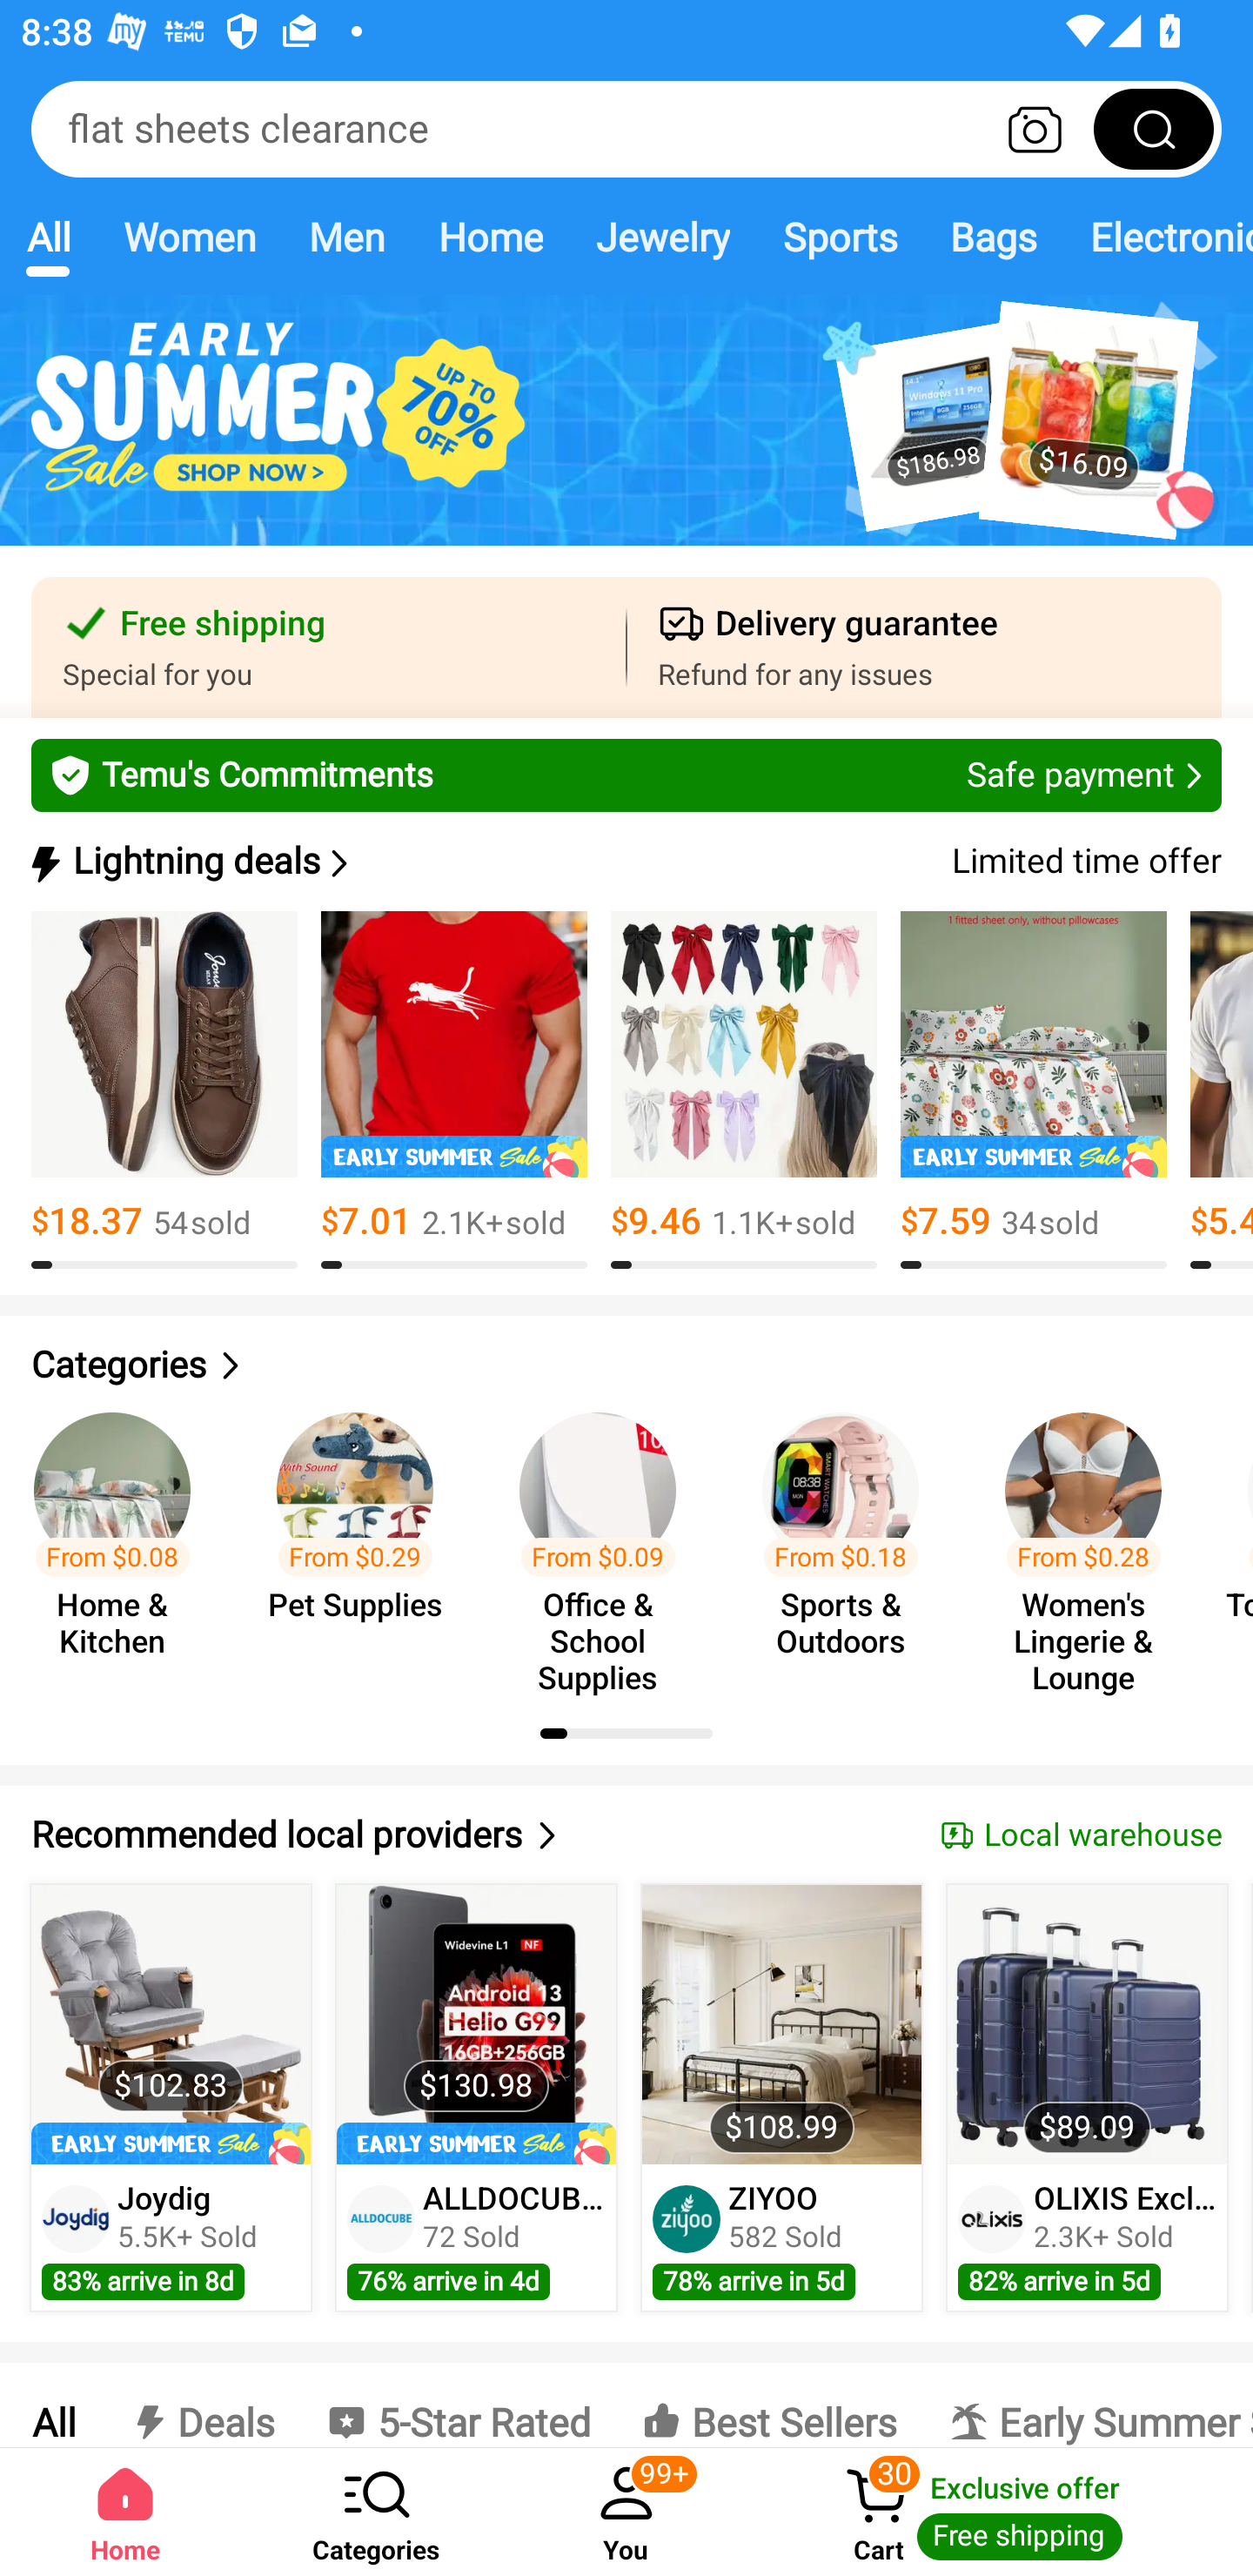 Image resolution: width=1253 pixels, height=2576 pixels. I want to click on flat sheets clearance, so click(626, 129).